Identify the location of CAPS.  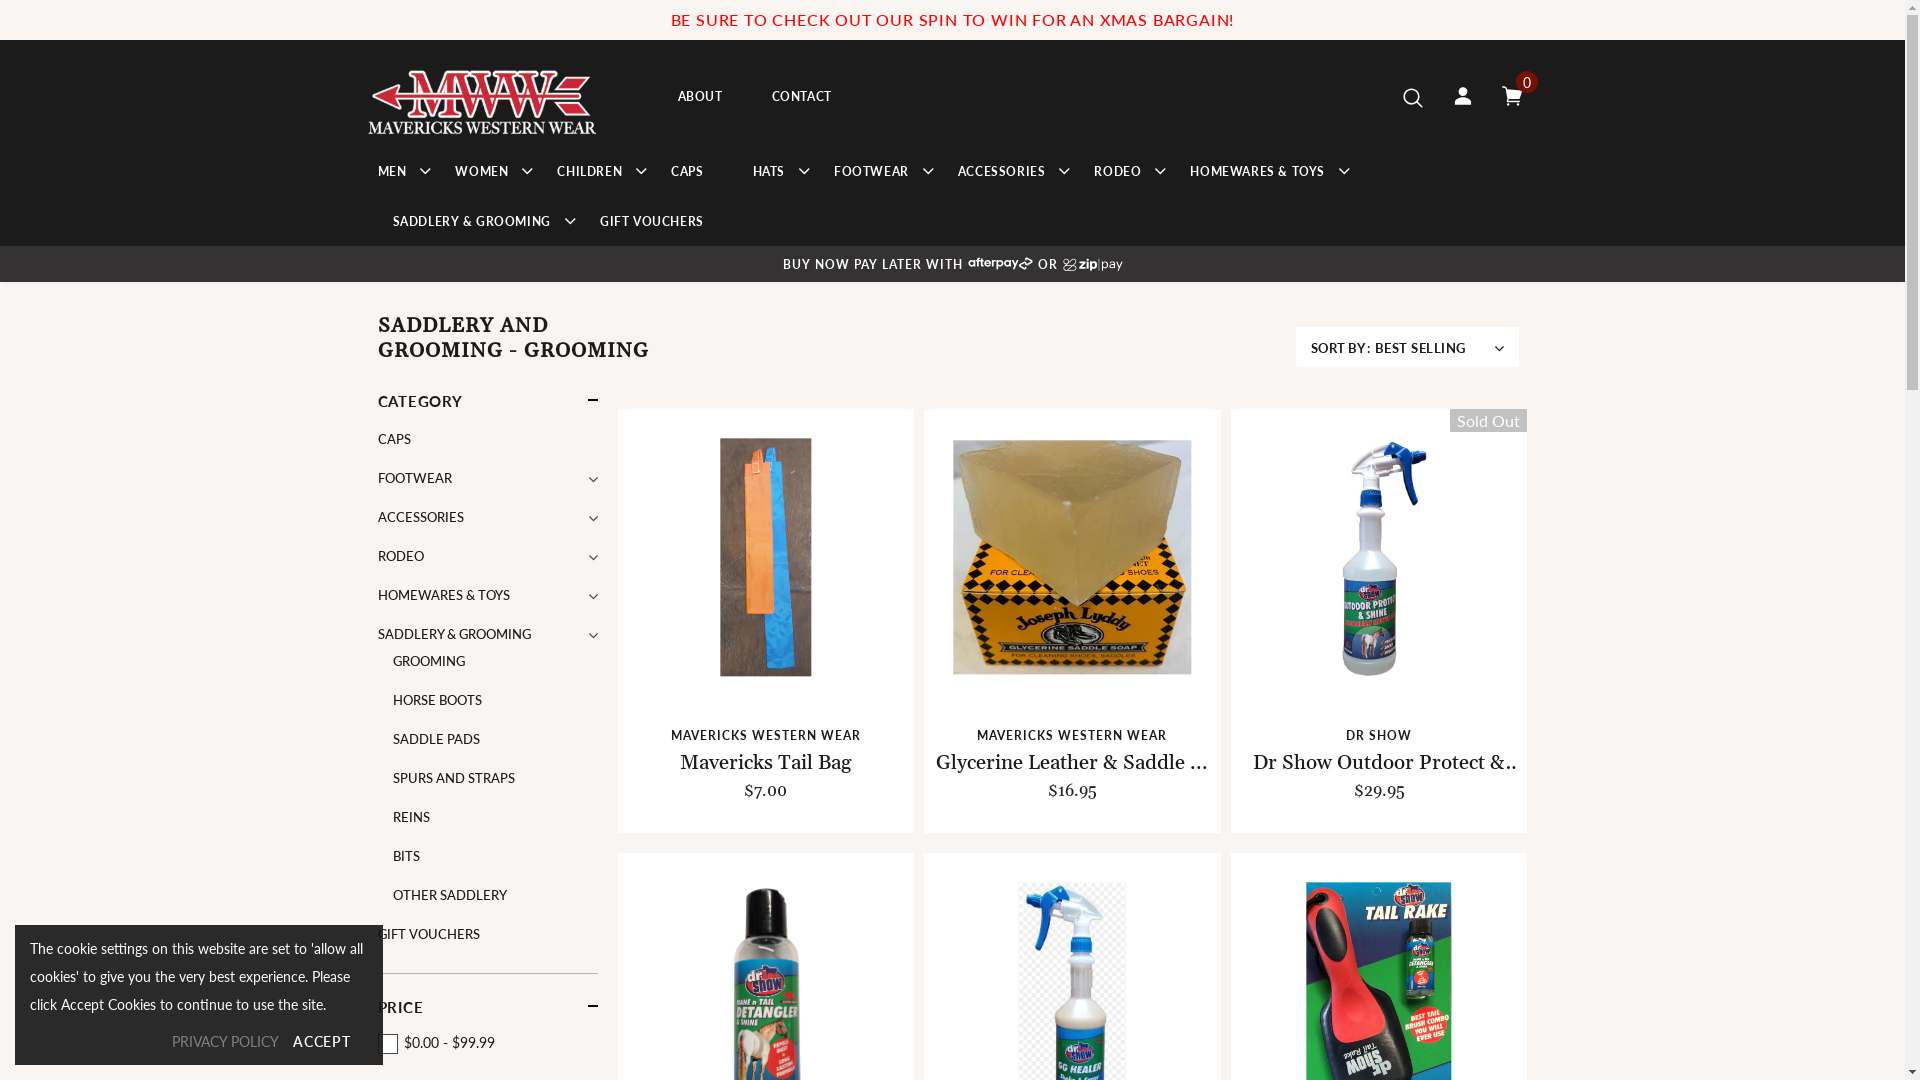
(394, 440).